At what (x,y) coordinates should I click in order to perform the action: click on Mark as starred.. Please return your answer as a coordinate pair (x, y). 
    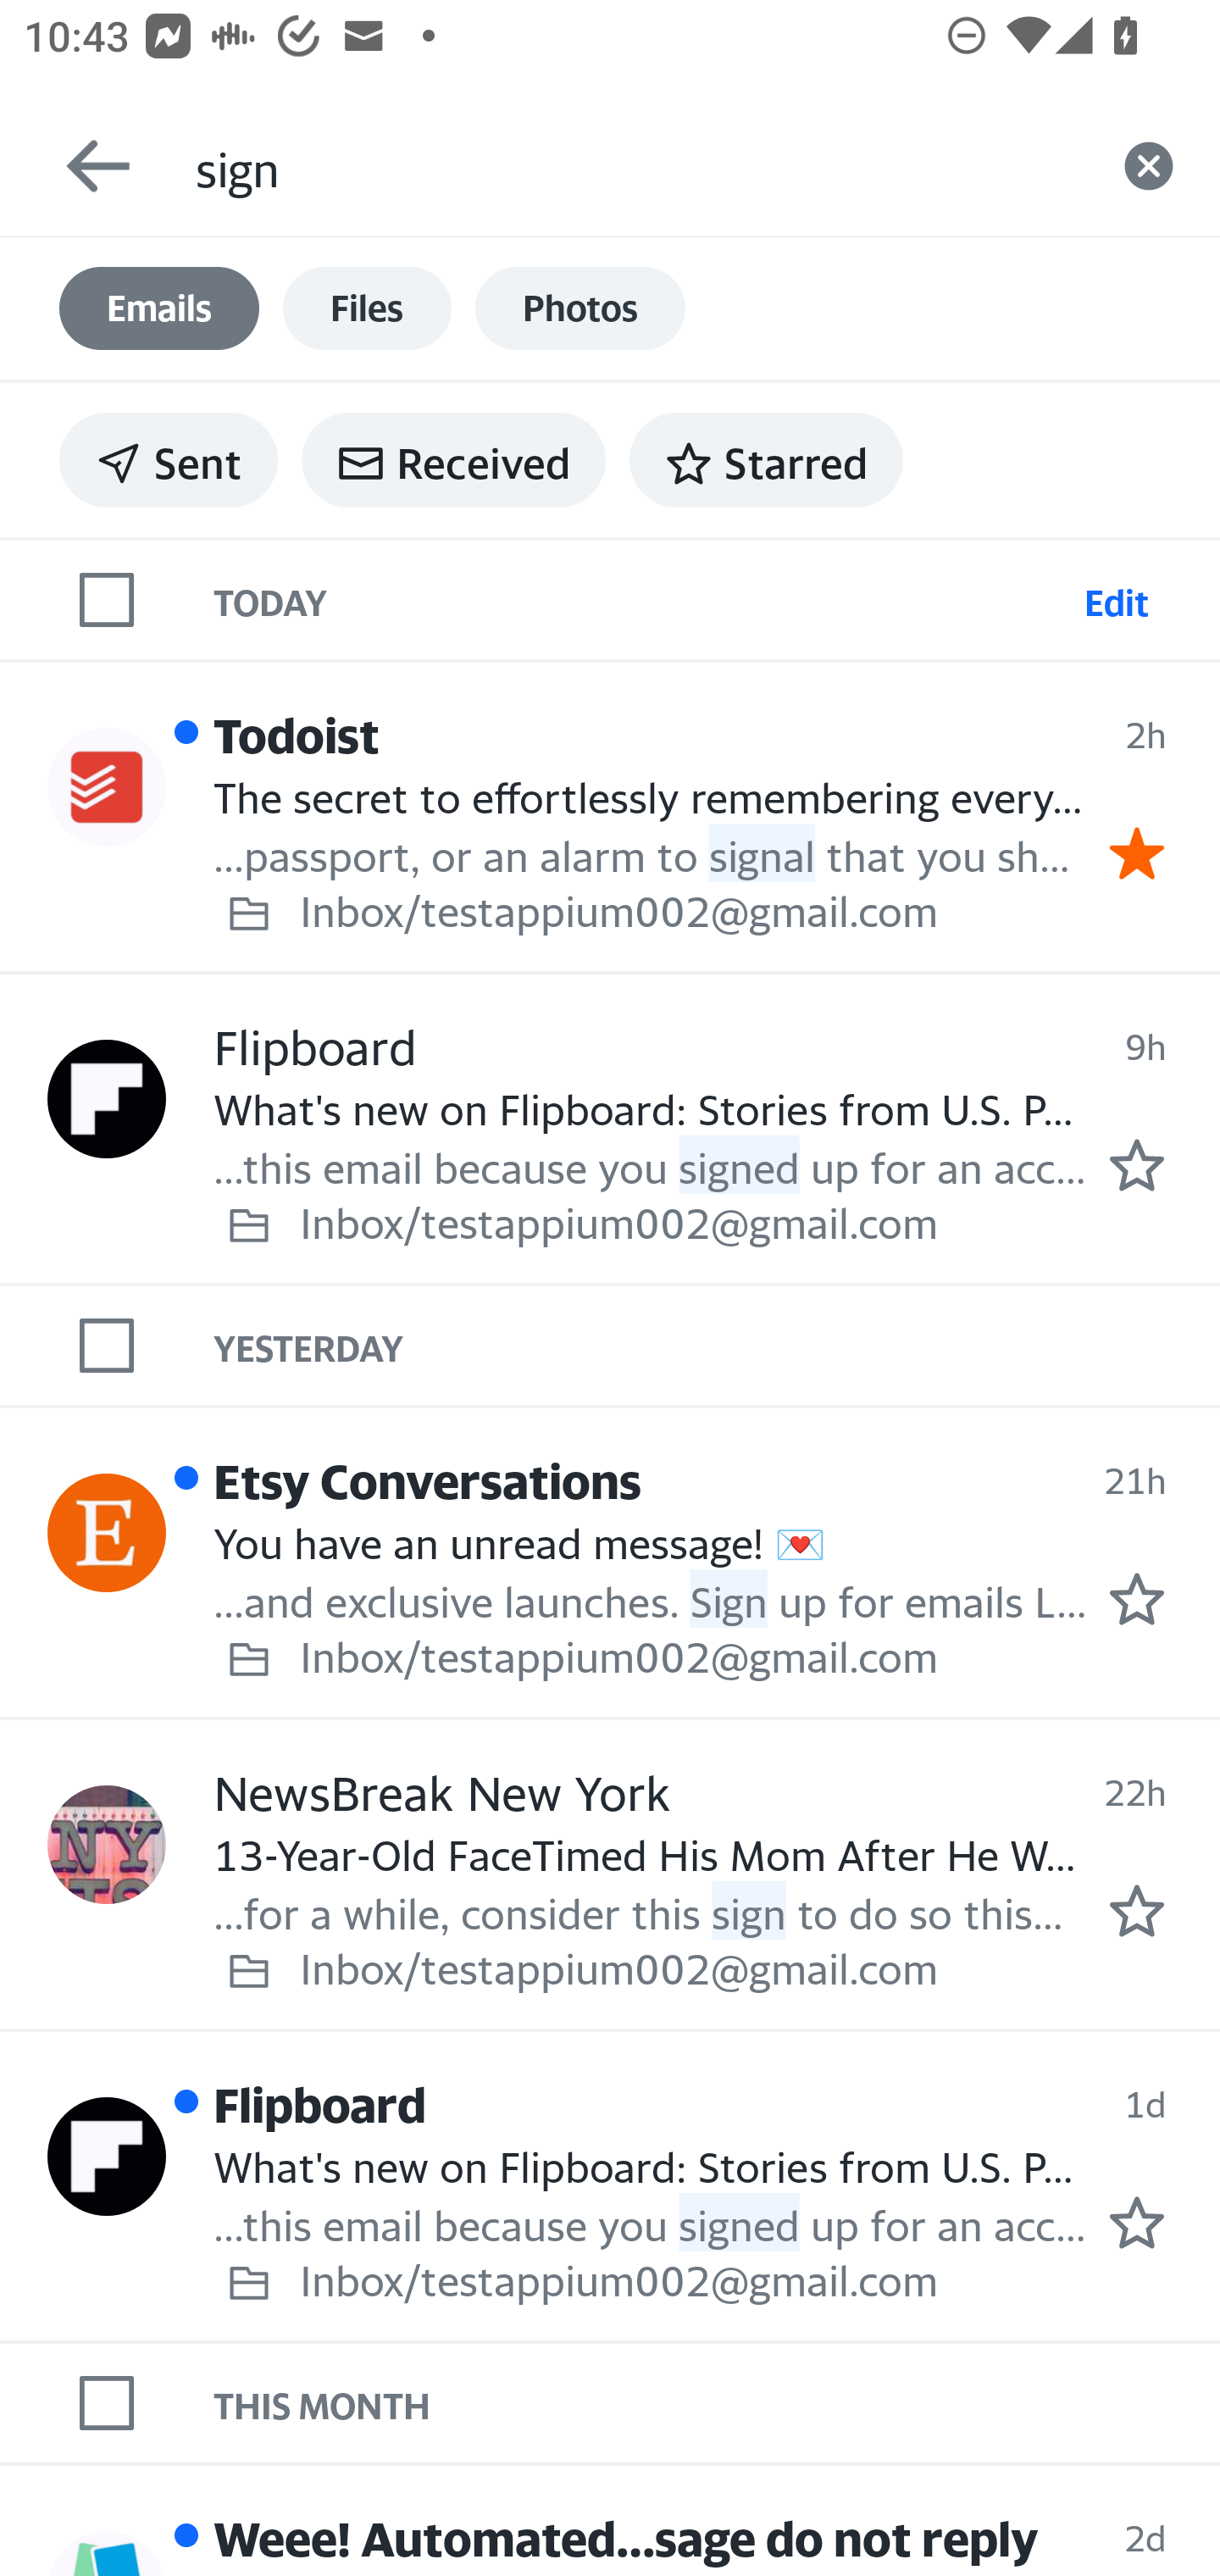
    Looking at the image, I should click on (1137, 1598).